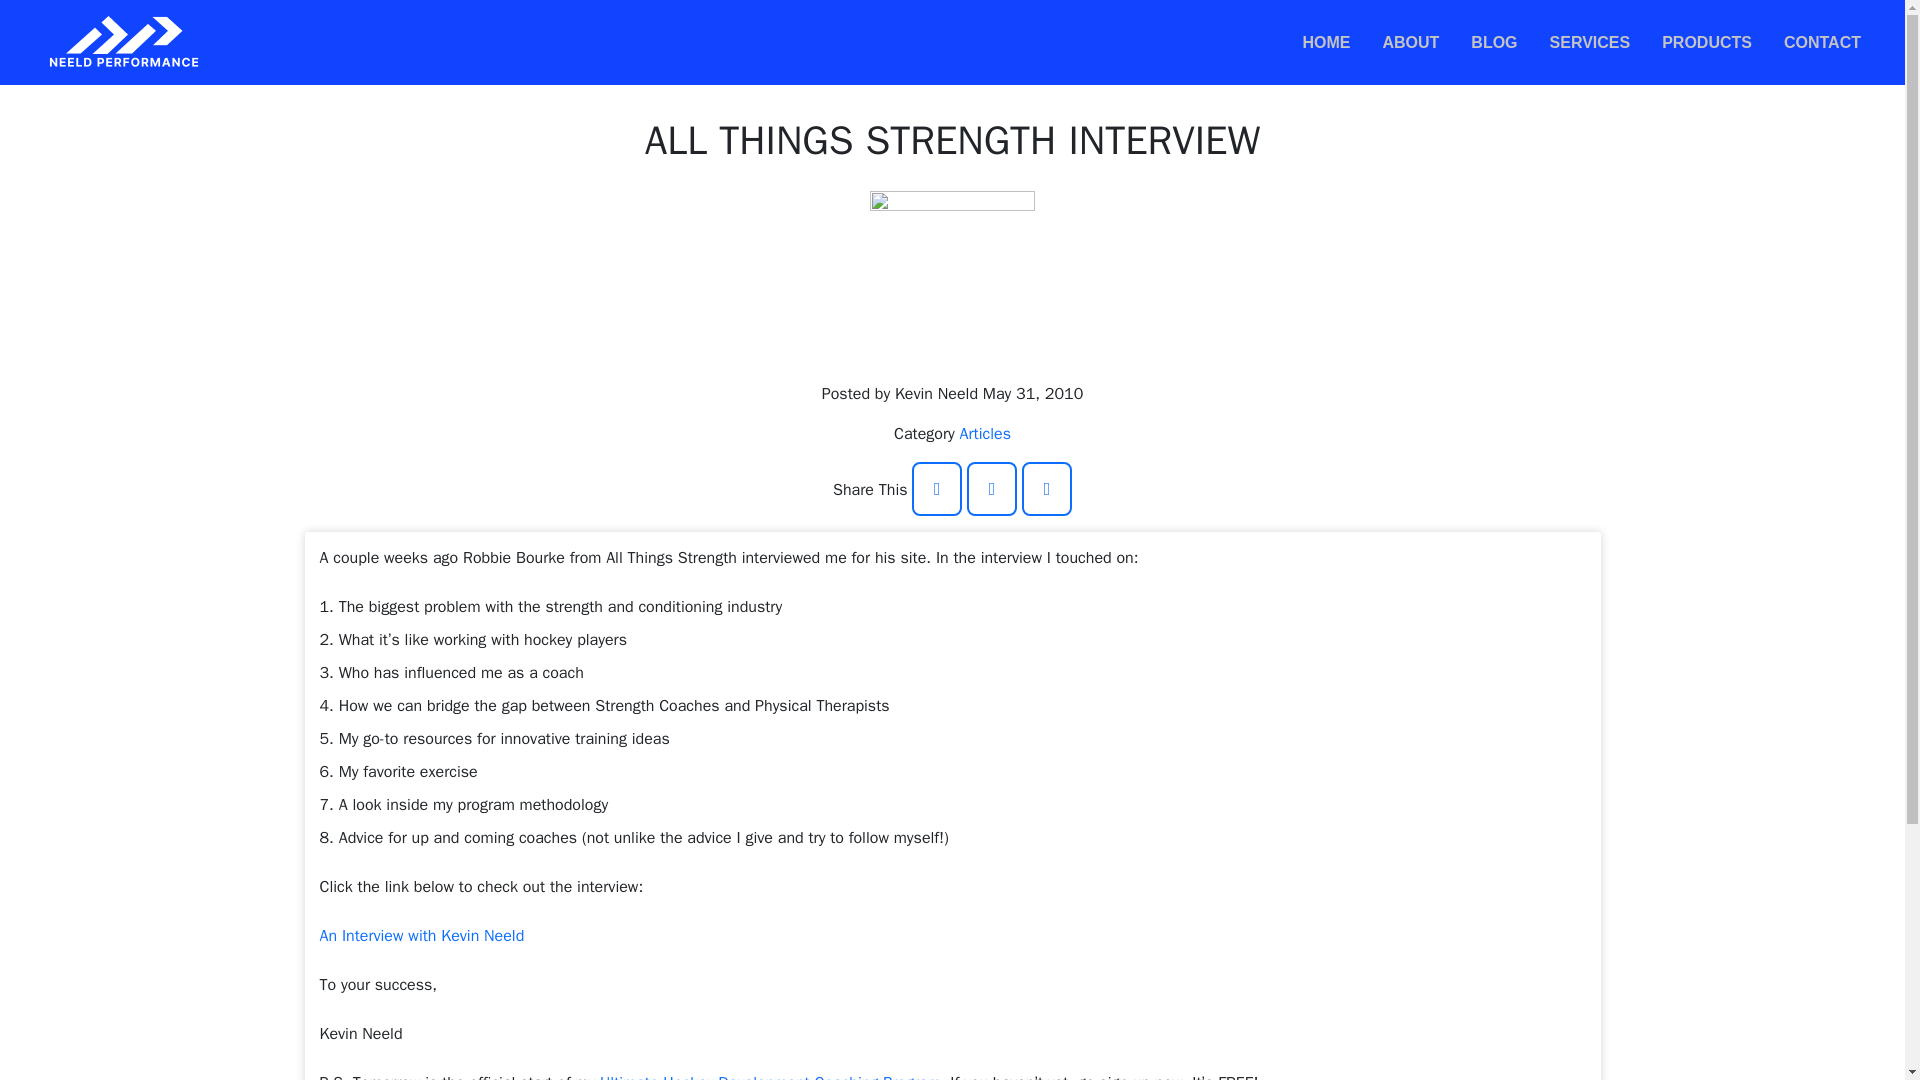 Image resolution: width=1920 pixels, height=1080 pixels. What do you see at coordinates (1590, 42) in the screenshot?
I see `SERVICES` at bounding box center [1590, 42].